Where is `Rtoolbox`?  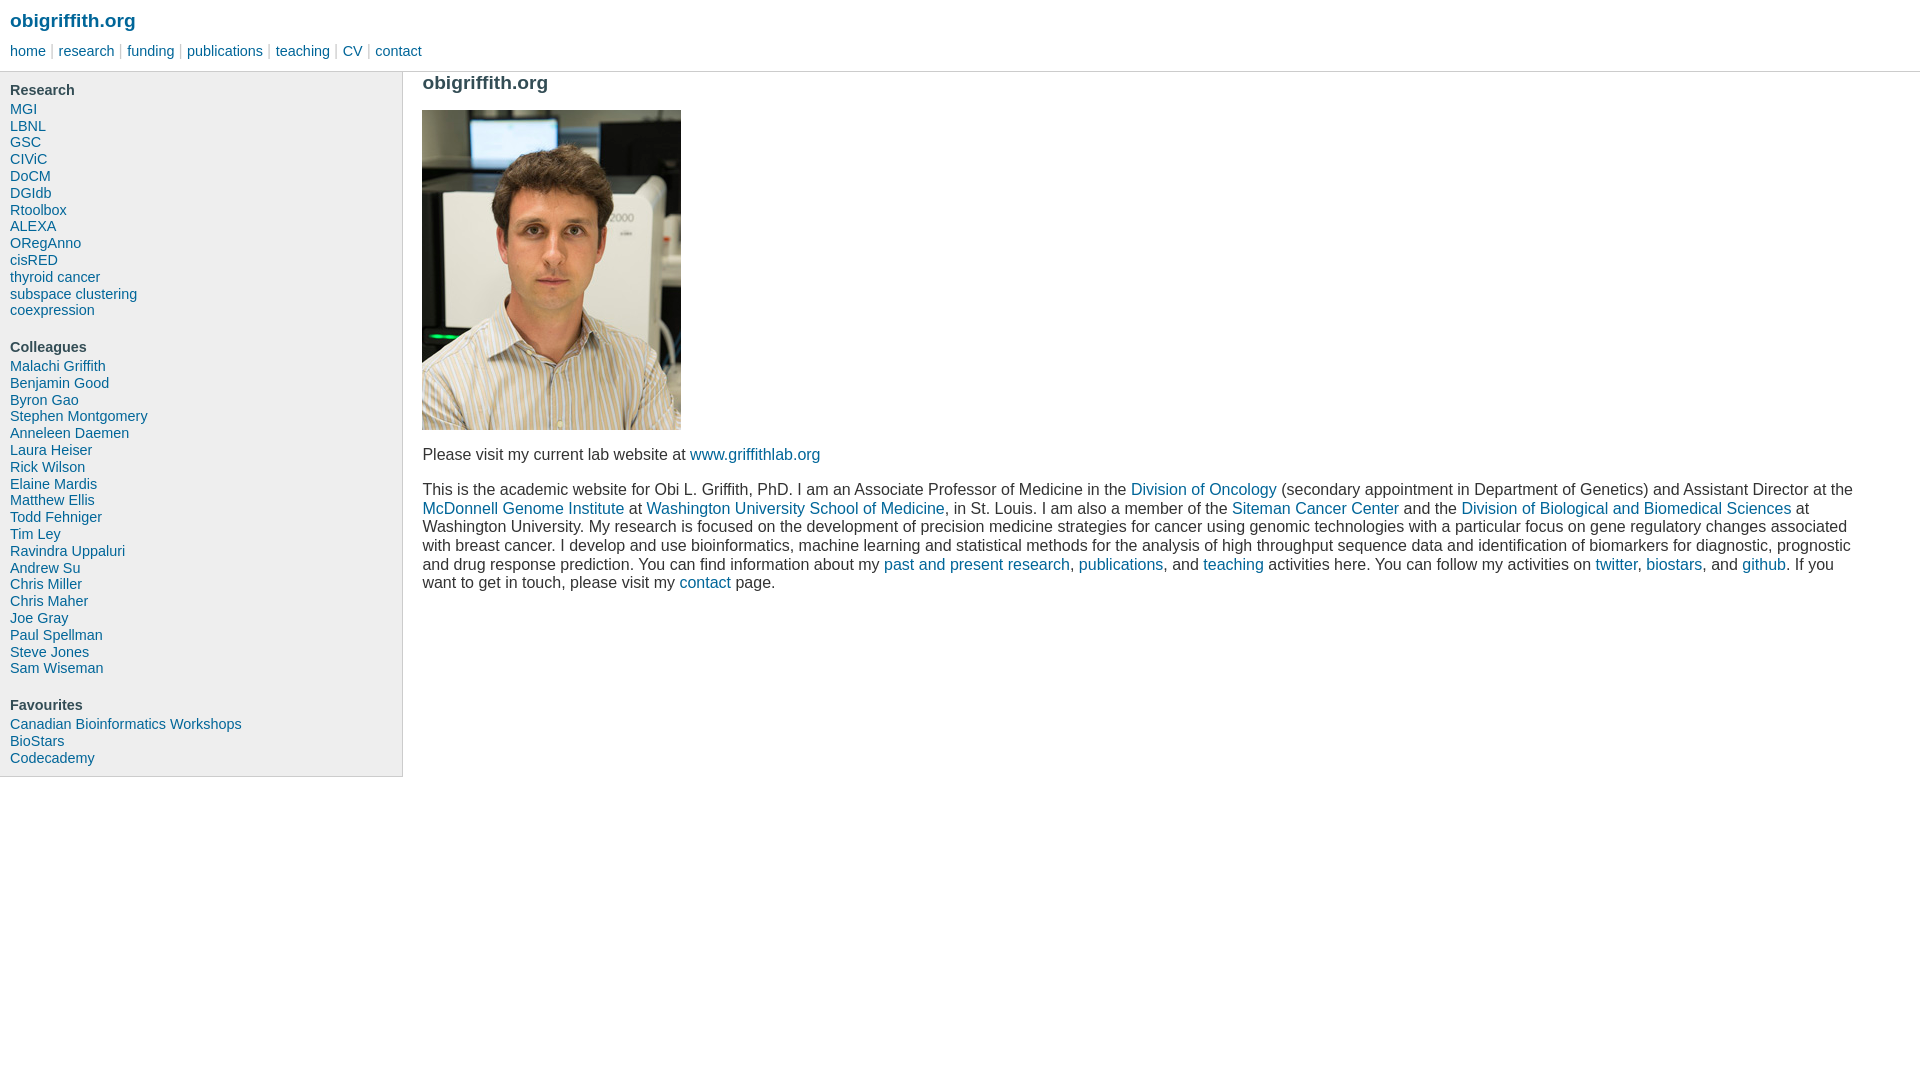
Rtoolbox is located at coordinates (205, 210).